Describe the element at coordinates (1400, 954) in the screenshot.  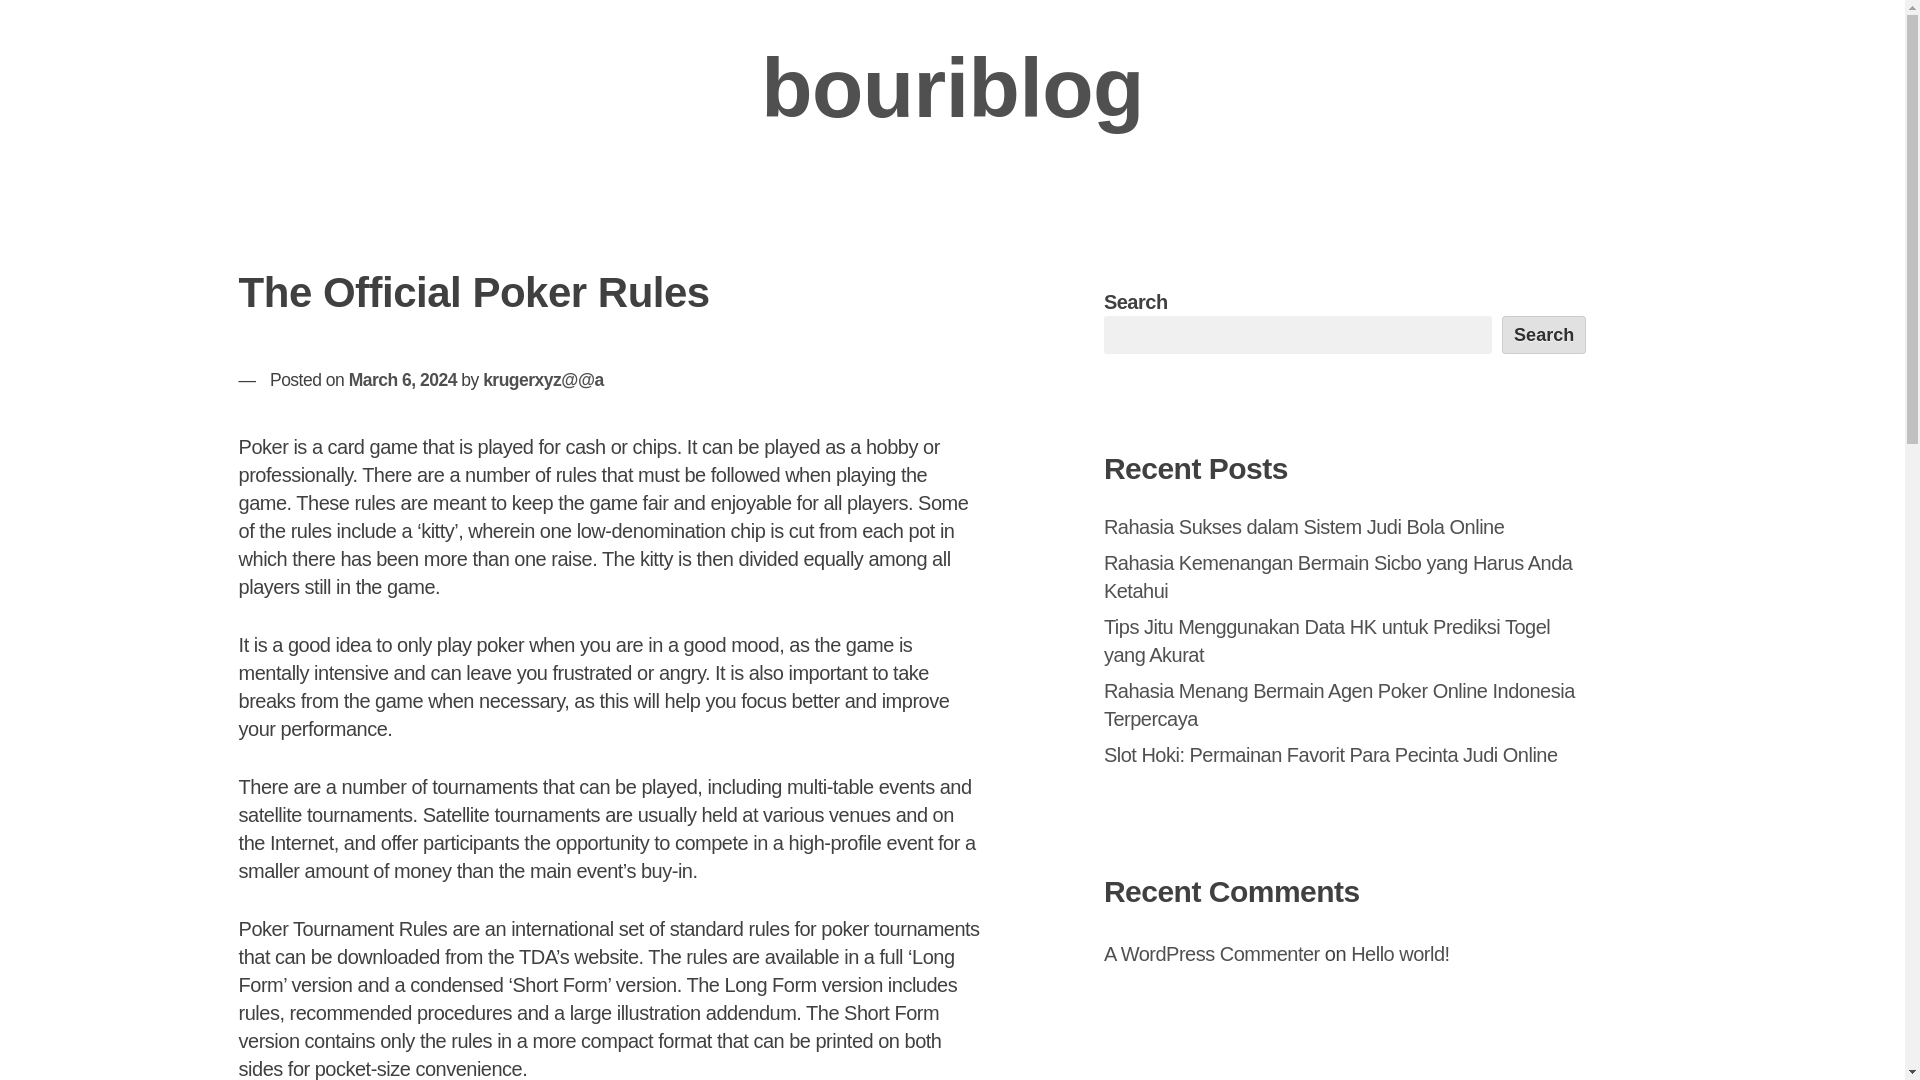
I see `Hello world!` at that location.